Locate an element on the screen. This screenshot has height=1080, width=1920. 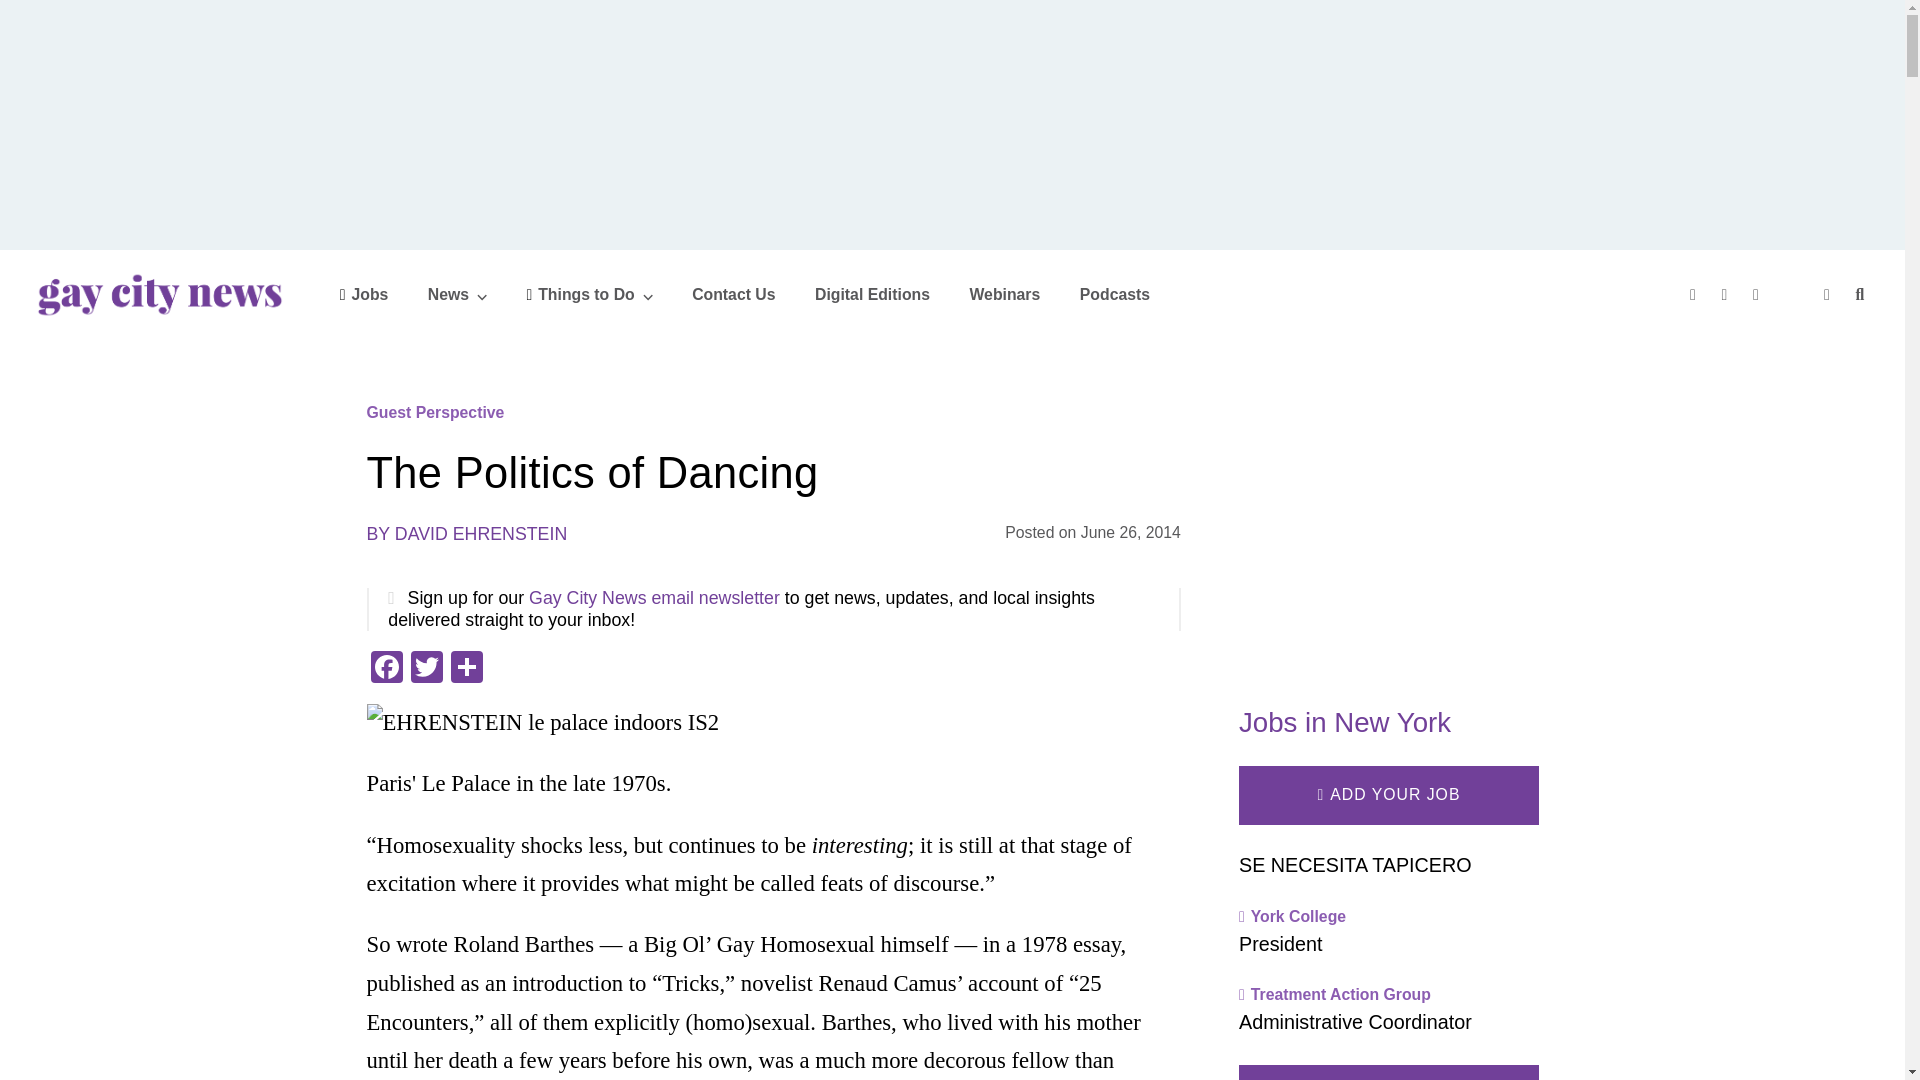
Podcasts is located at coordinates (1114, 294).